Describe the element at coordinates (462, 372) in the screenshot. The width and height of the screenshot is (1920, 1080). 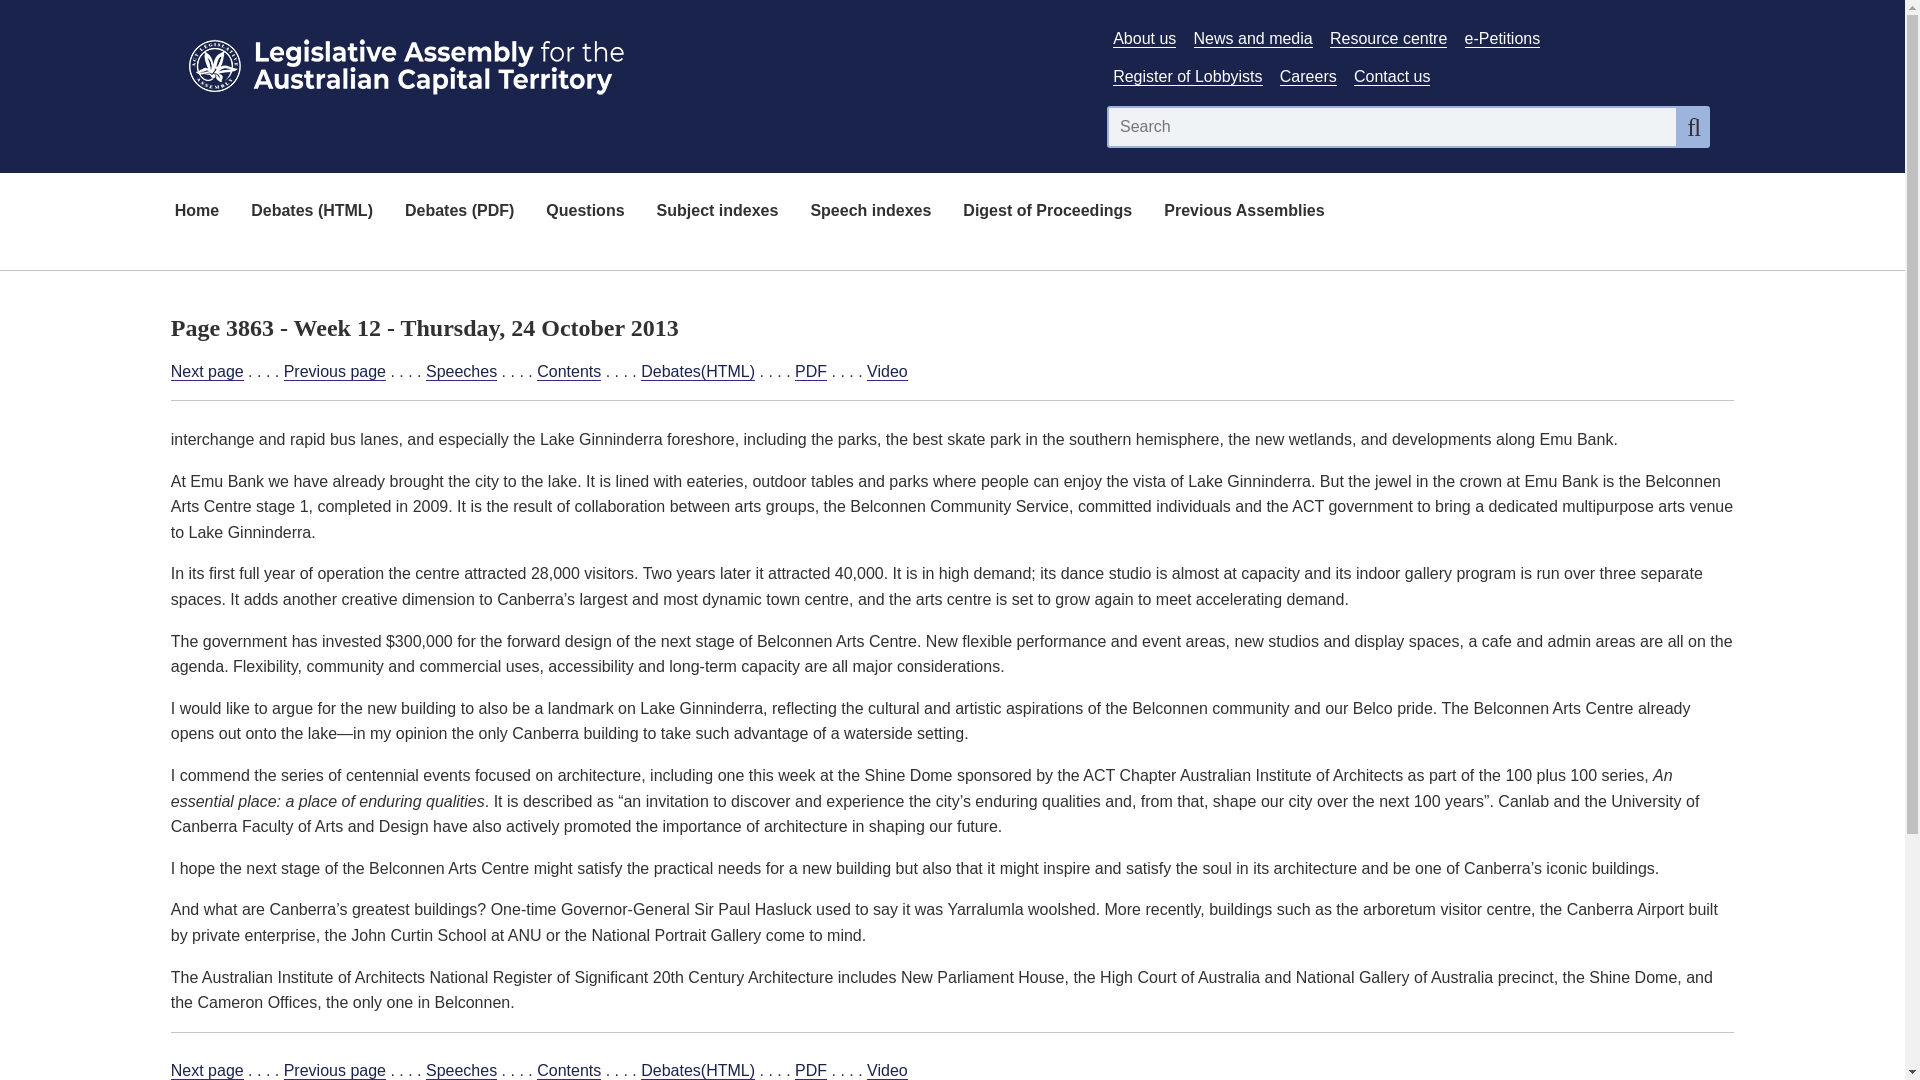
I see `Speeches` at that location.